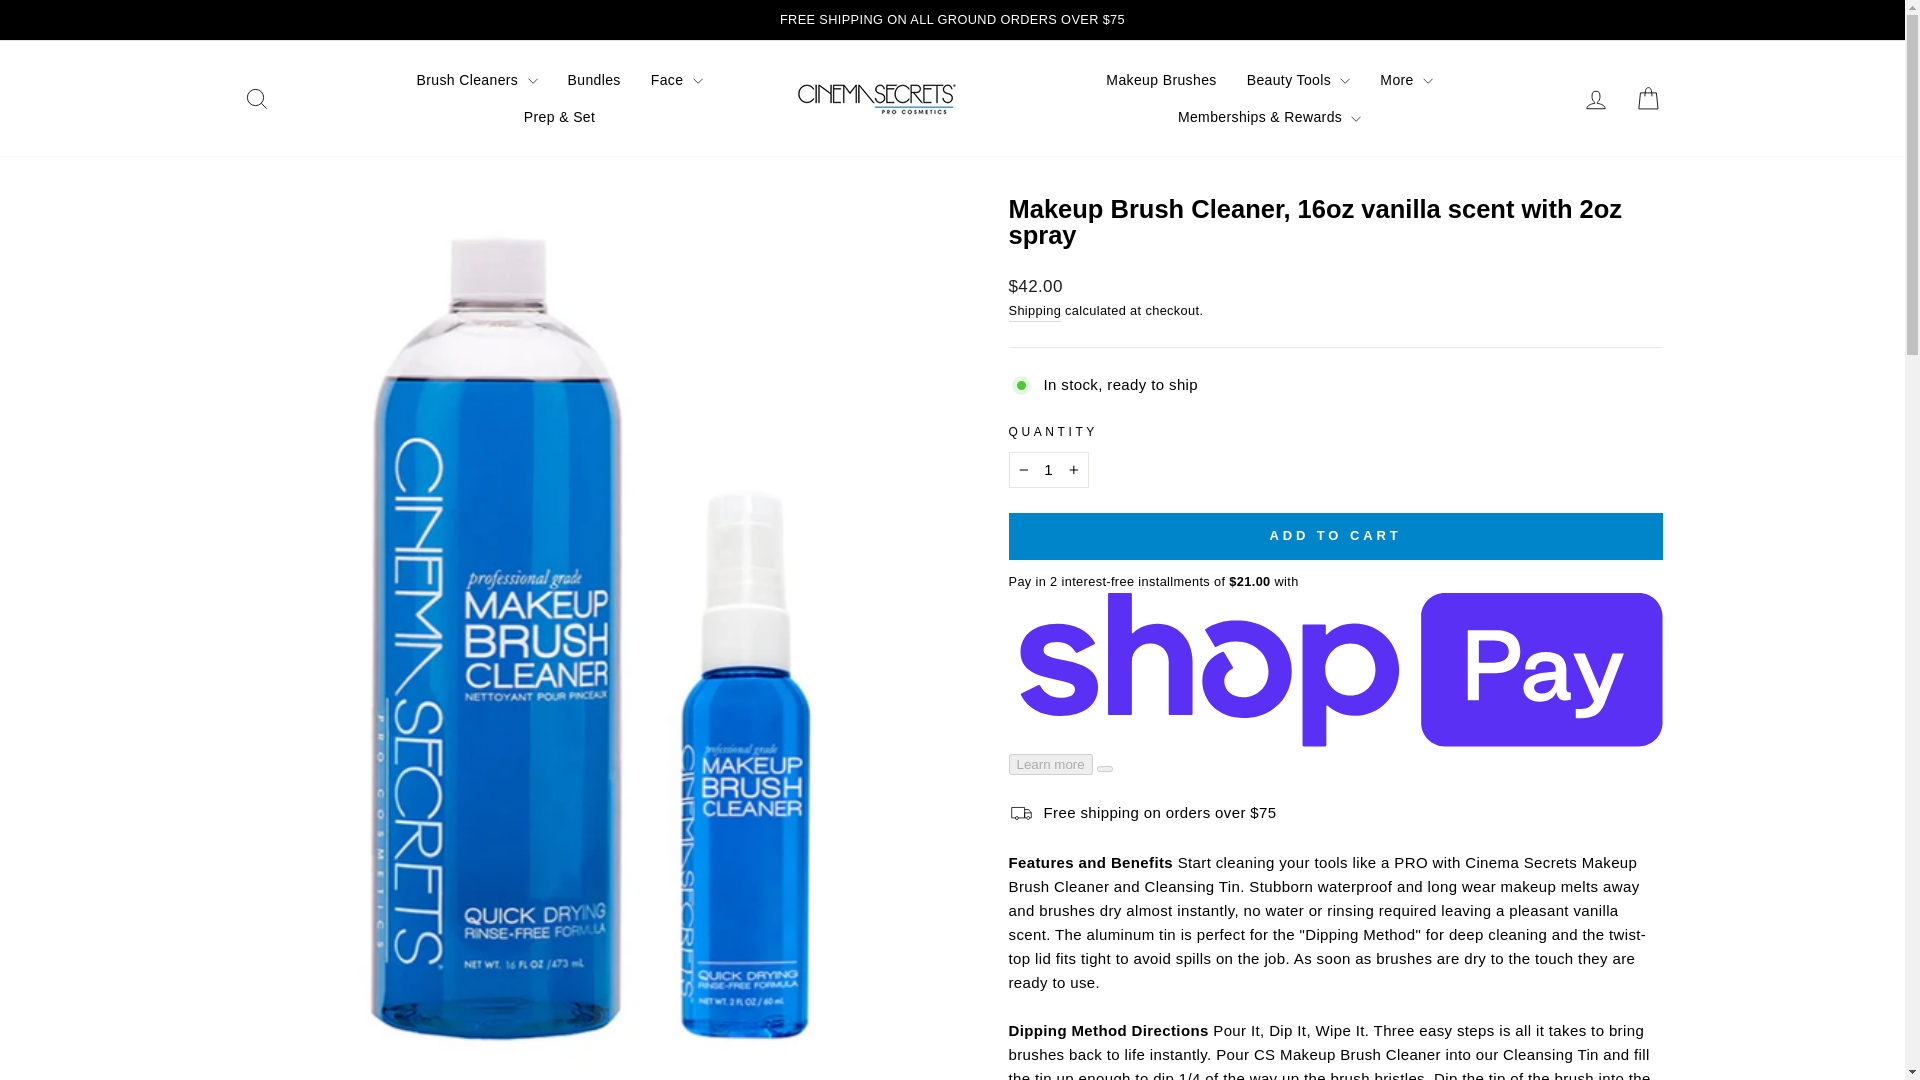 The height and width of the screenshot is (1080, 1920). I want to click on account, so click(1596, 100).